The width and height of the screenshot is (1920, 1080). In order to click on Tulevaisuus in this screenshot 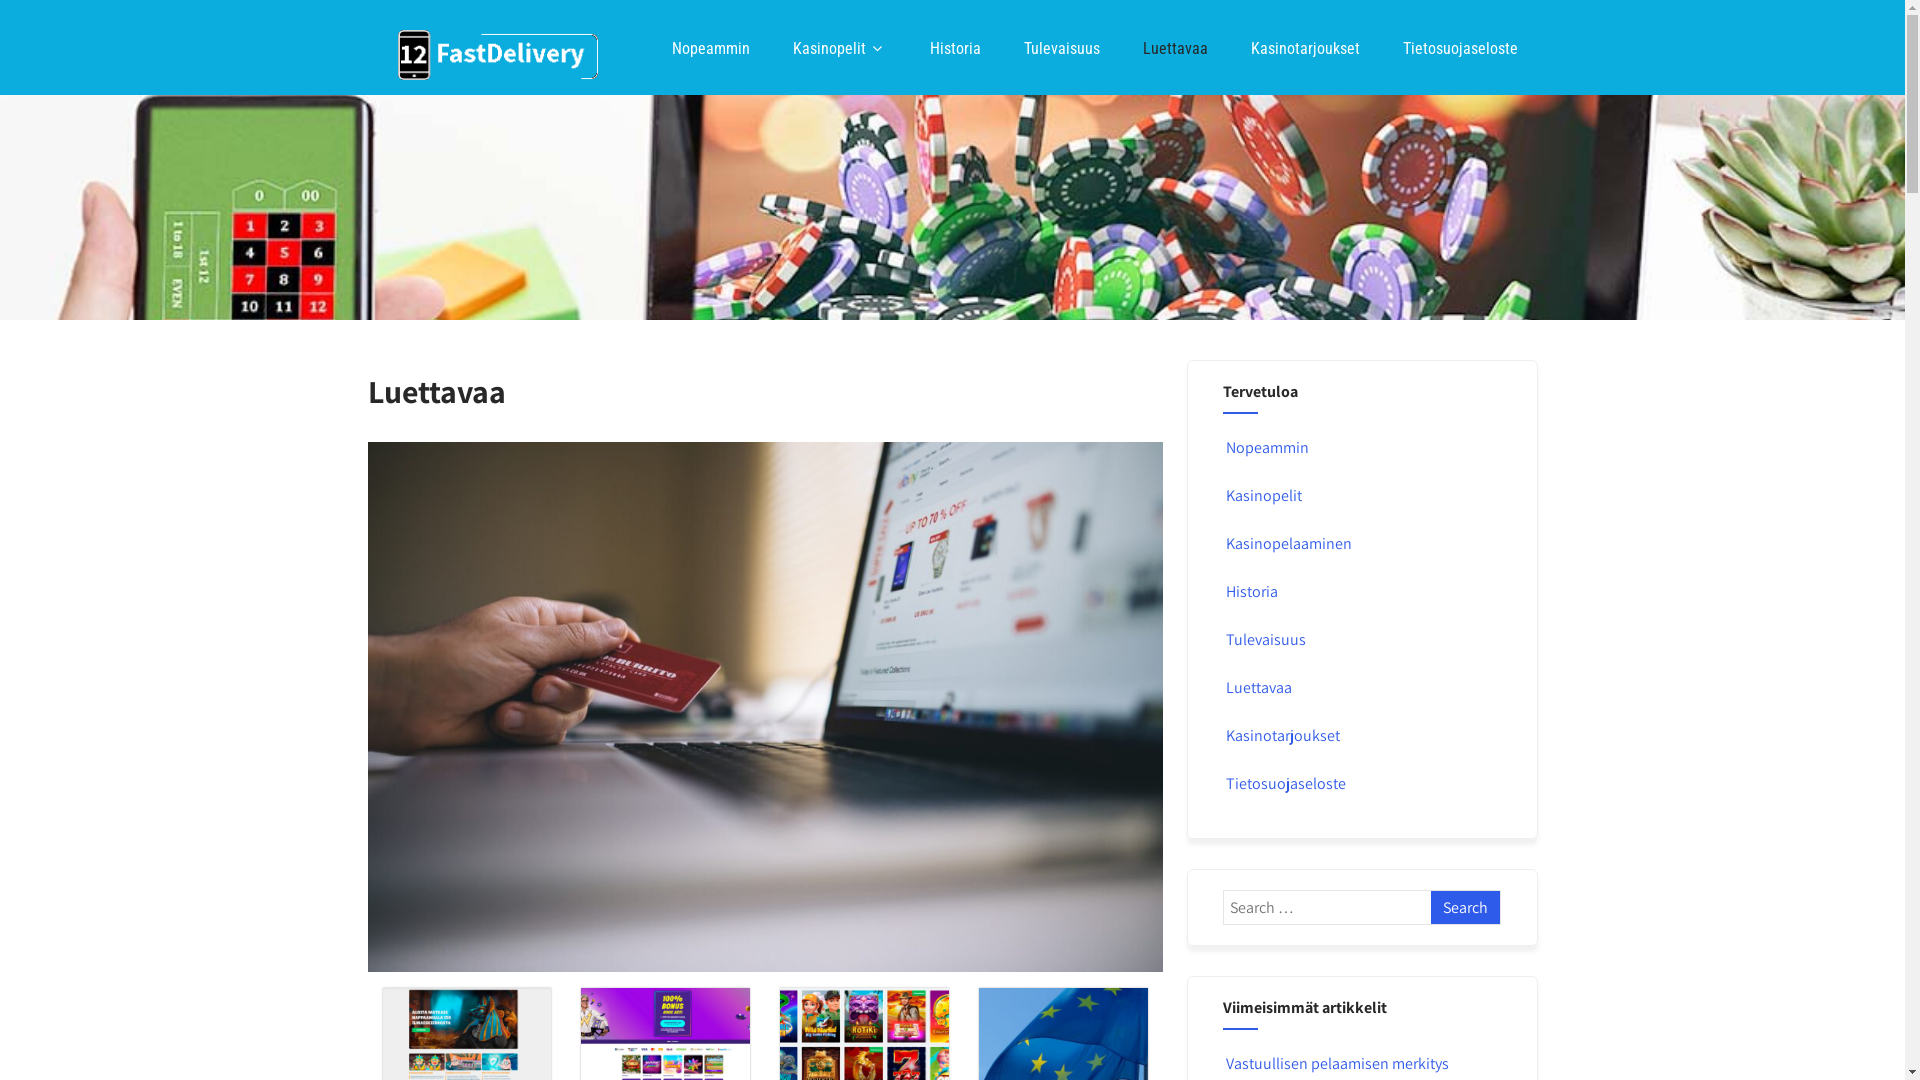, I will do `click(1264, 640)`.